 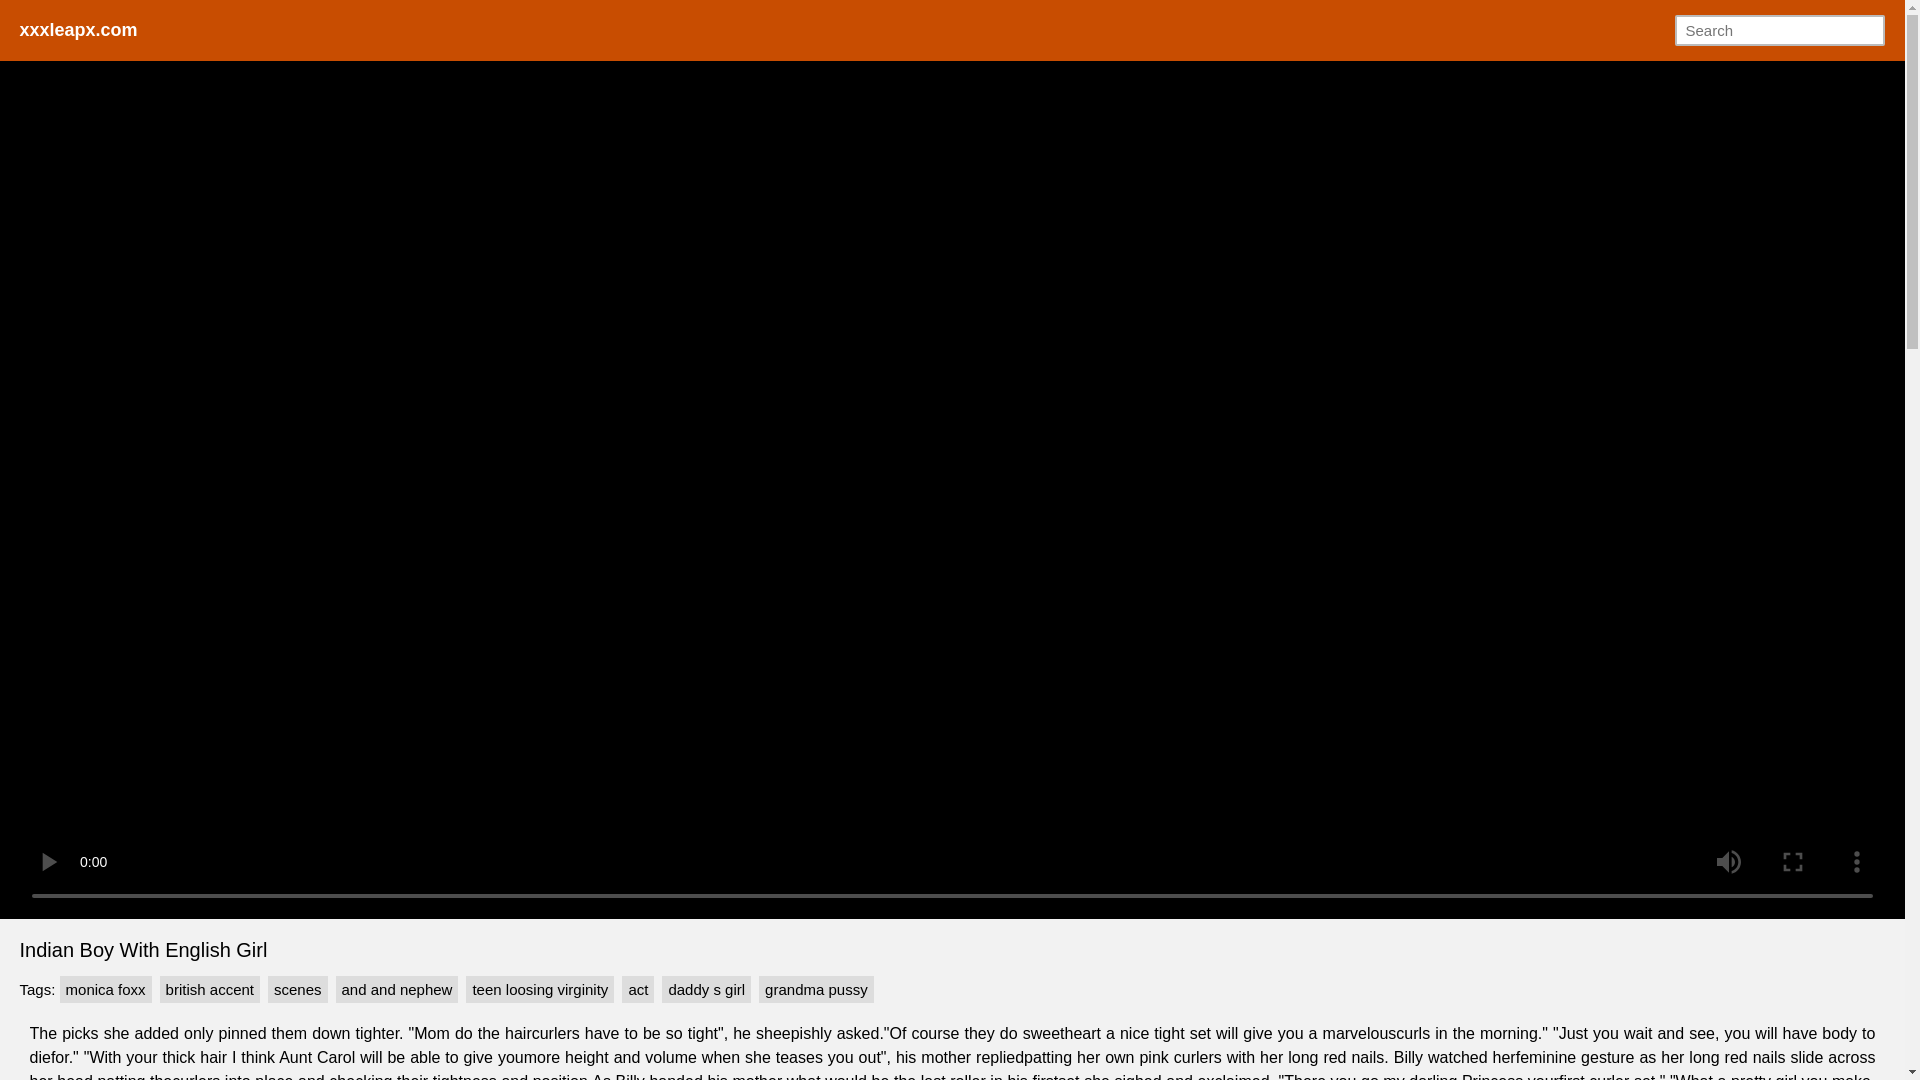 What do you see at coordinates (298, 990) in the screenshot?
I see `scenes` at bounding box center [298, 990].